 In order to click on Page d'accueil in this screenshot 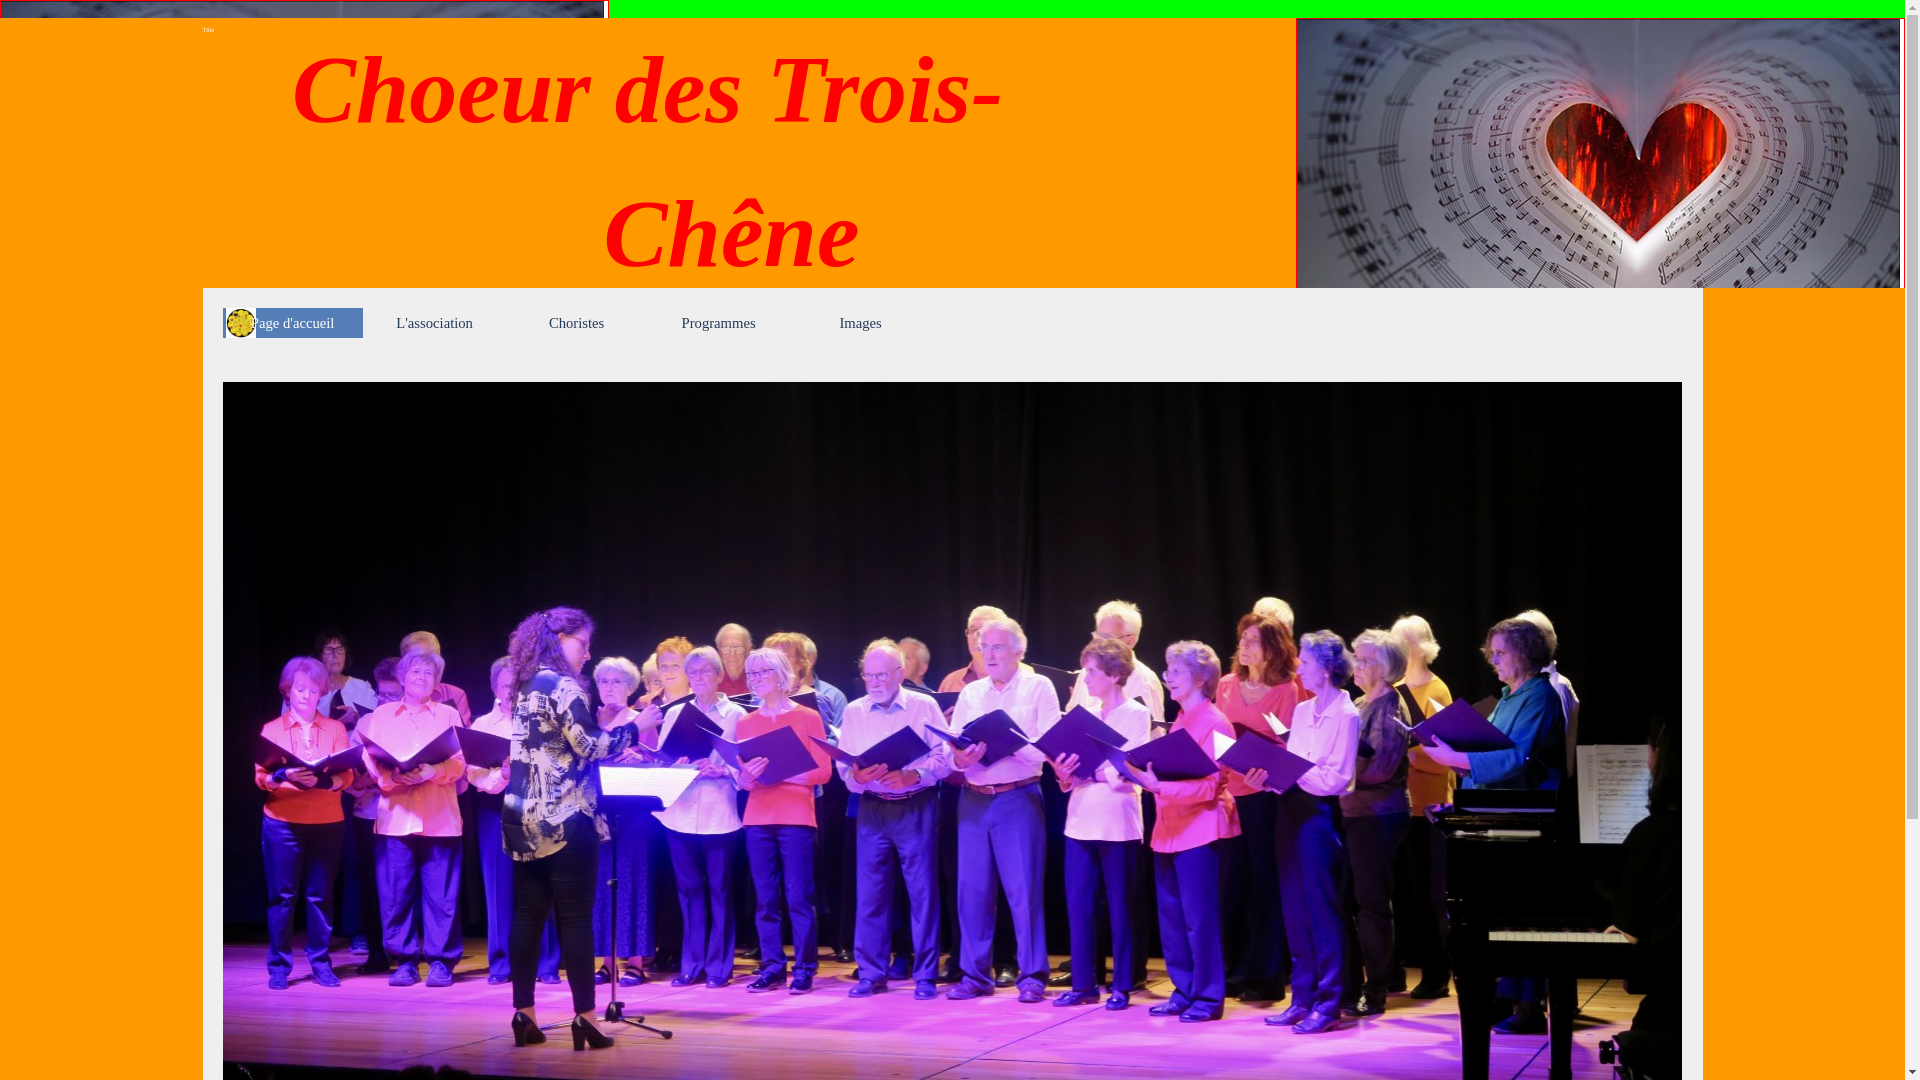, I will do `click(293, 323)`.